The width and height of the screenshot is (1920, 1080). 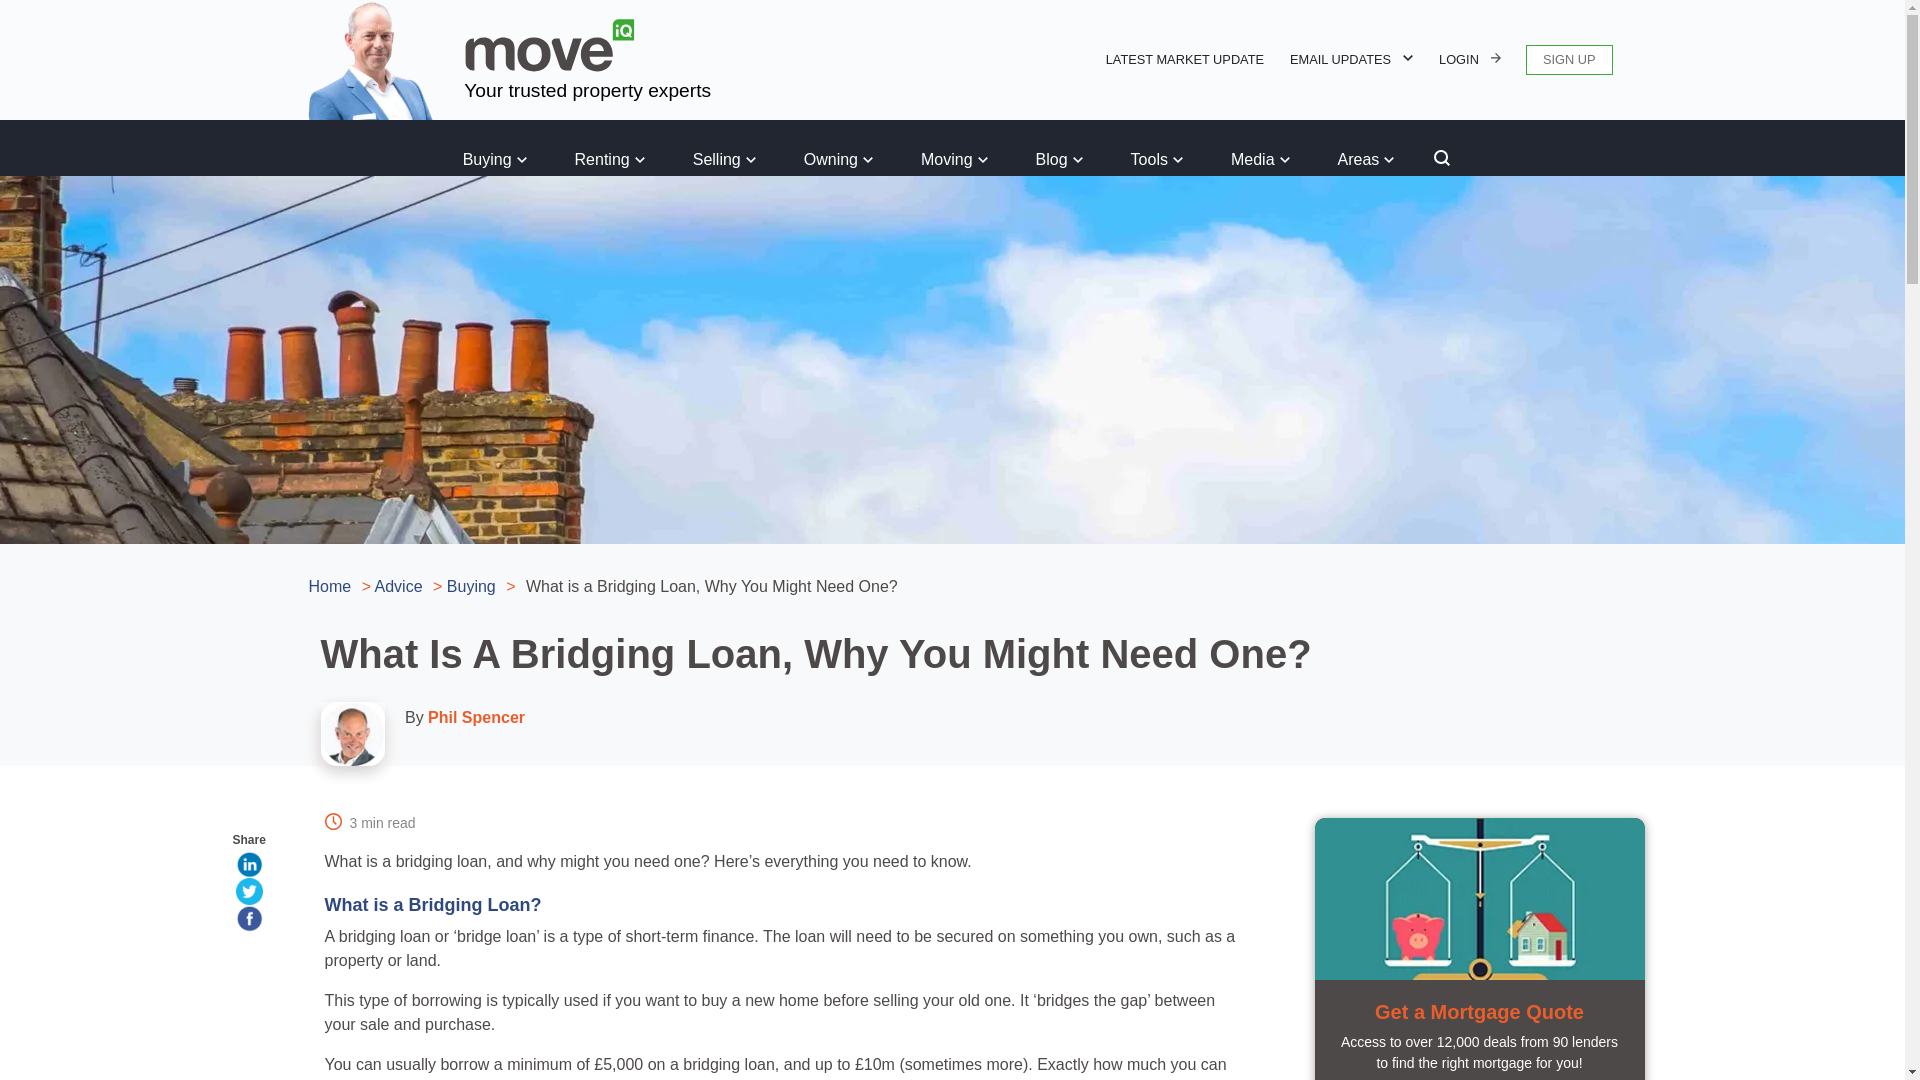 I want to click on Share on Facebook, so click(x=248, y=918).